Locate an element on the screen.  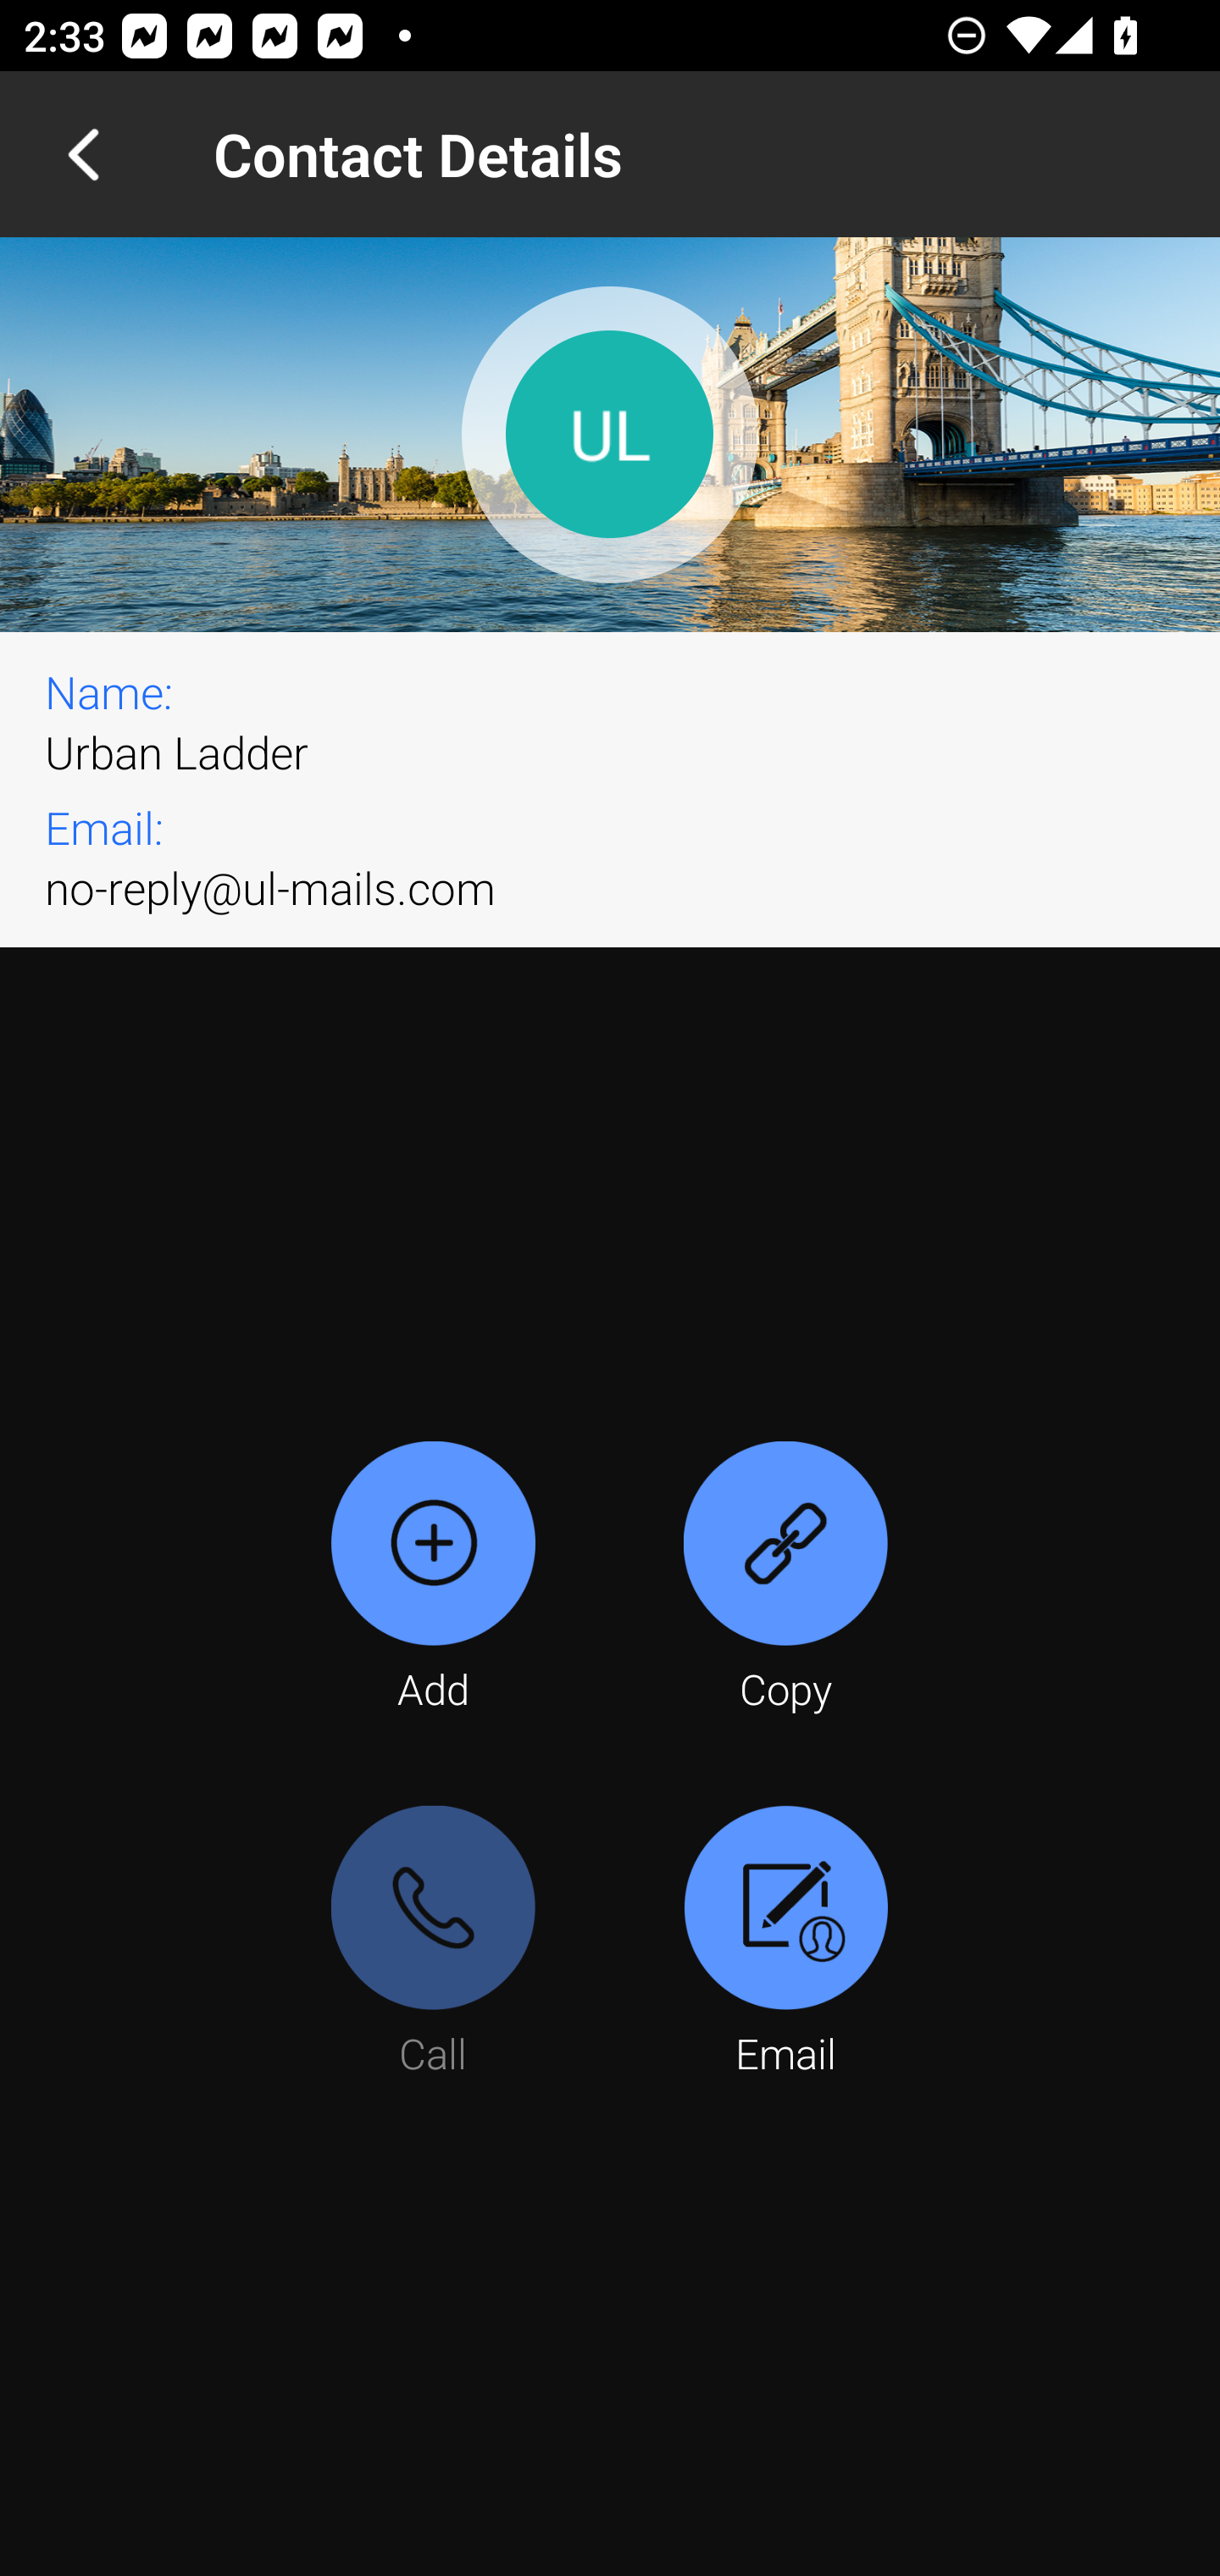
Email is located at coordinates (785, 1944).